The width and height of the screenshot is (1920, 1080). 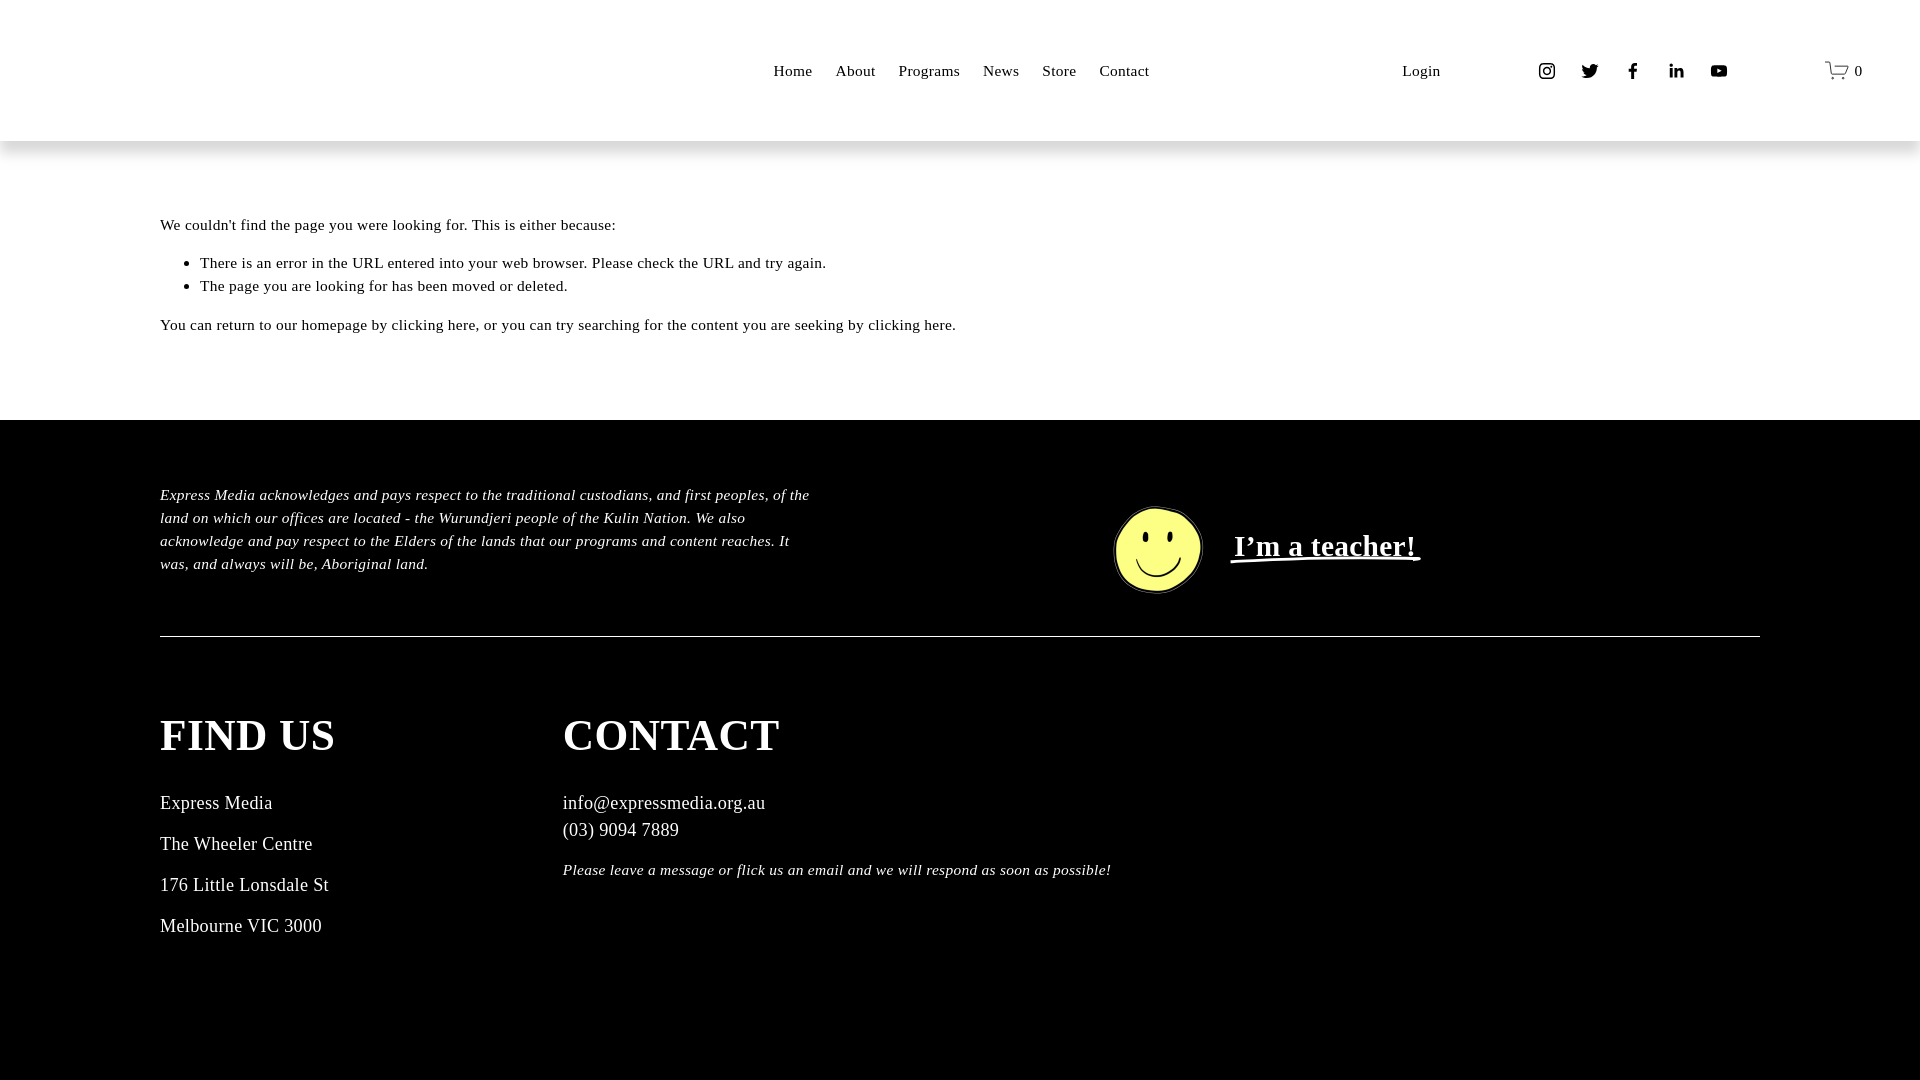 I want to click on 0, so click(x=1844, y=70).